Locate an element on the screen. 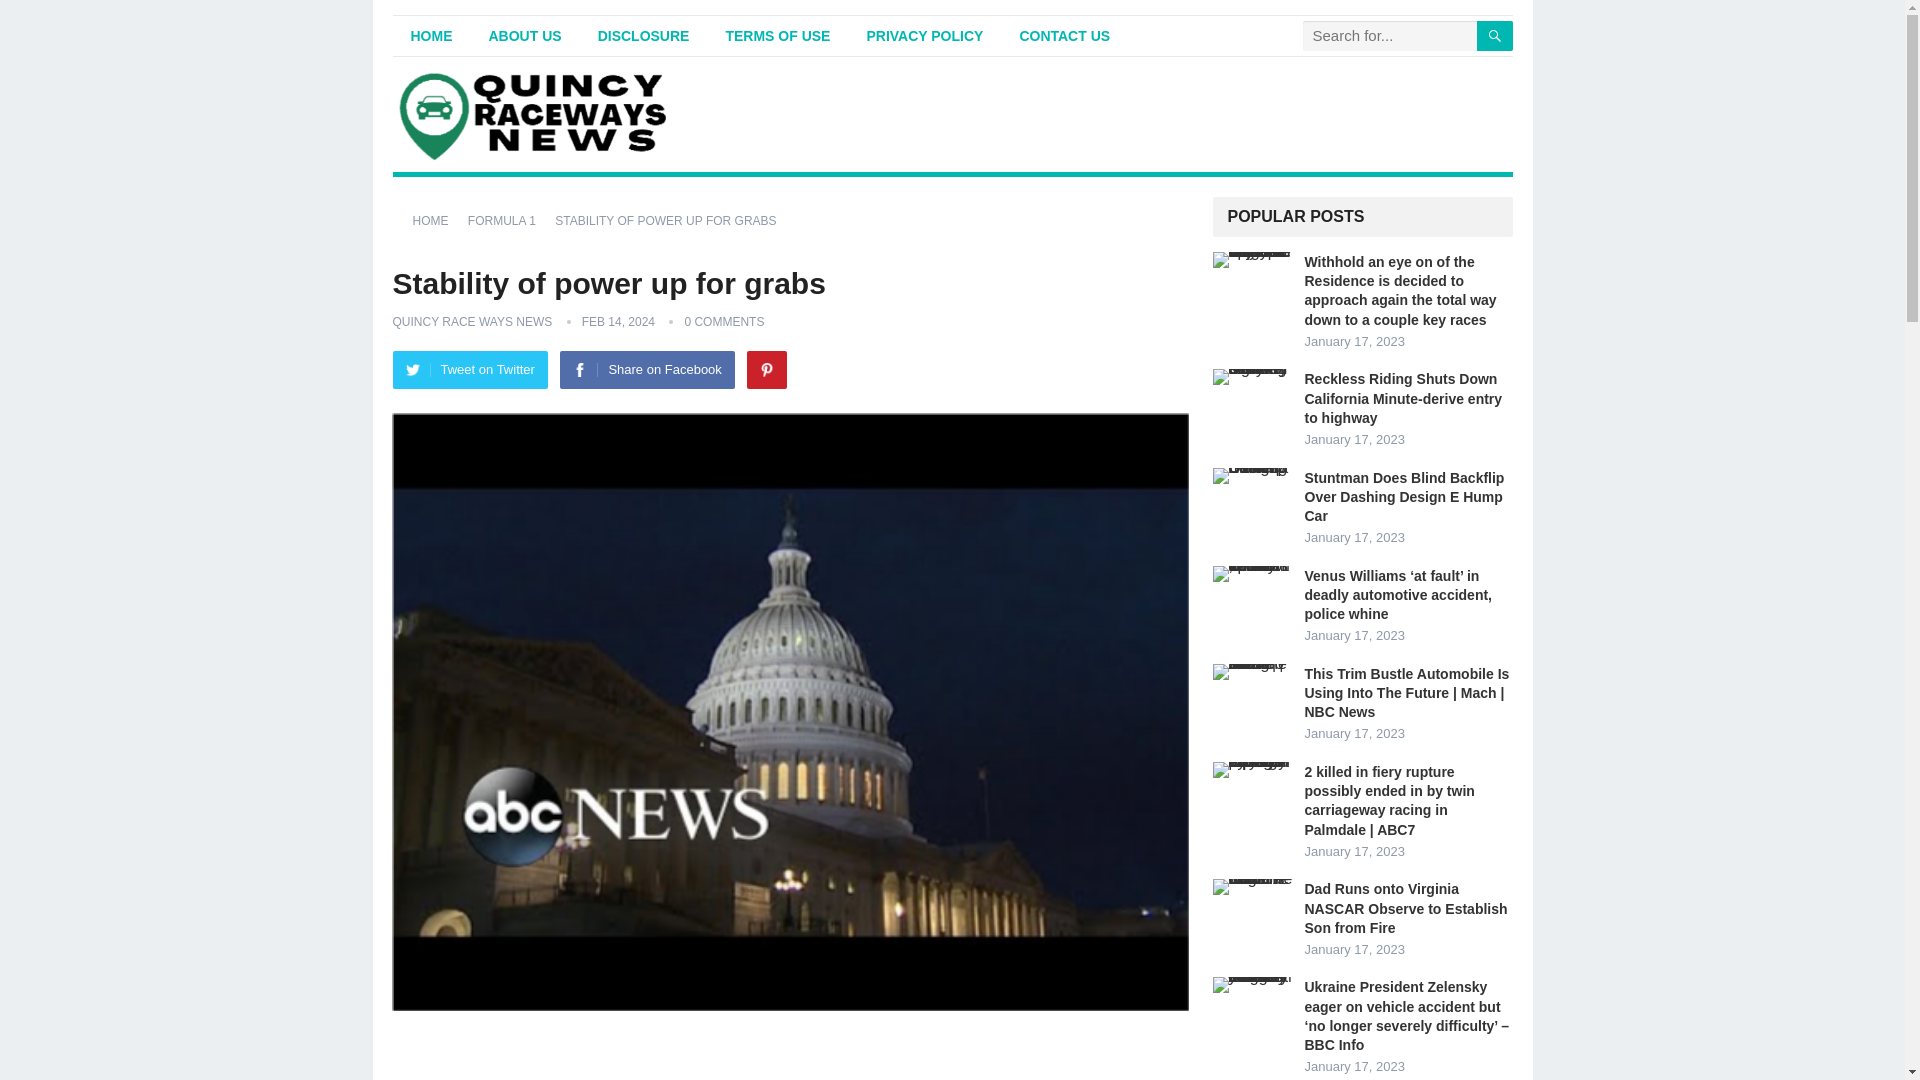 This screenshot has width=1920, height=1080. View all posts in Formula 1 is located at coordinates (508, 220).